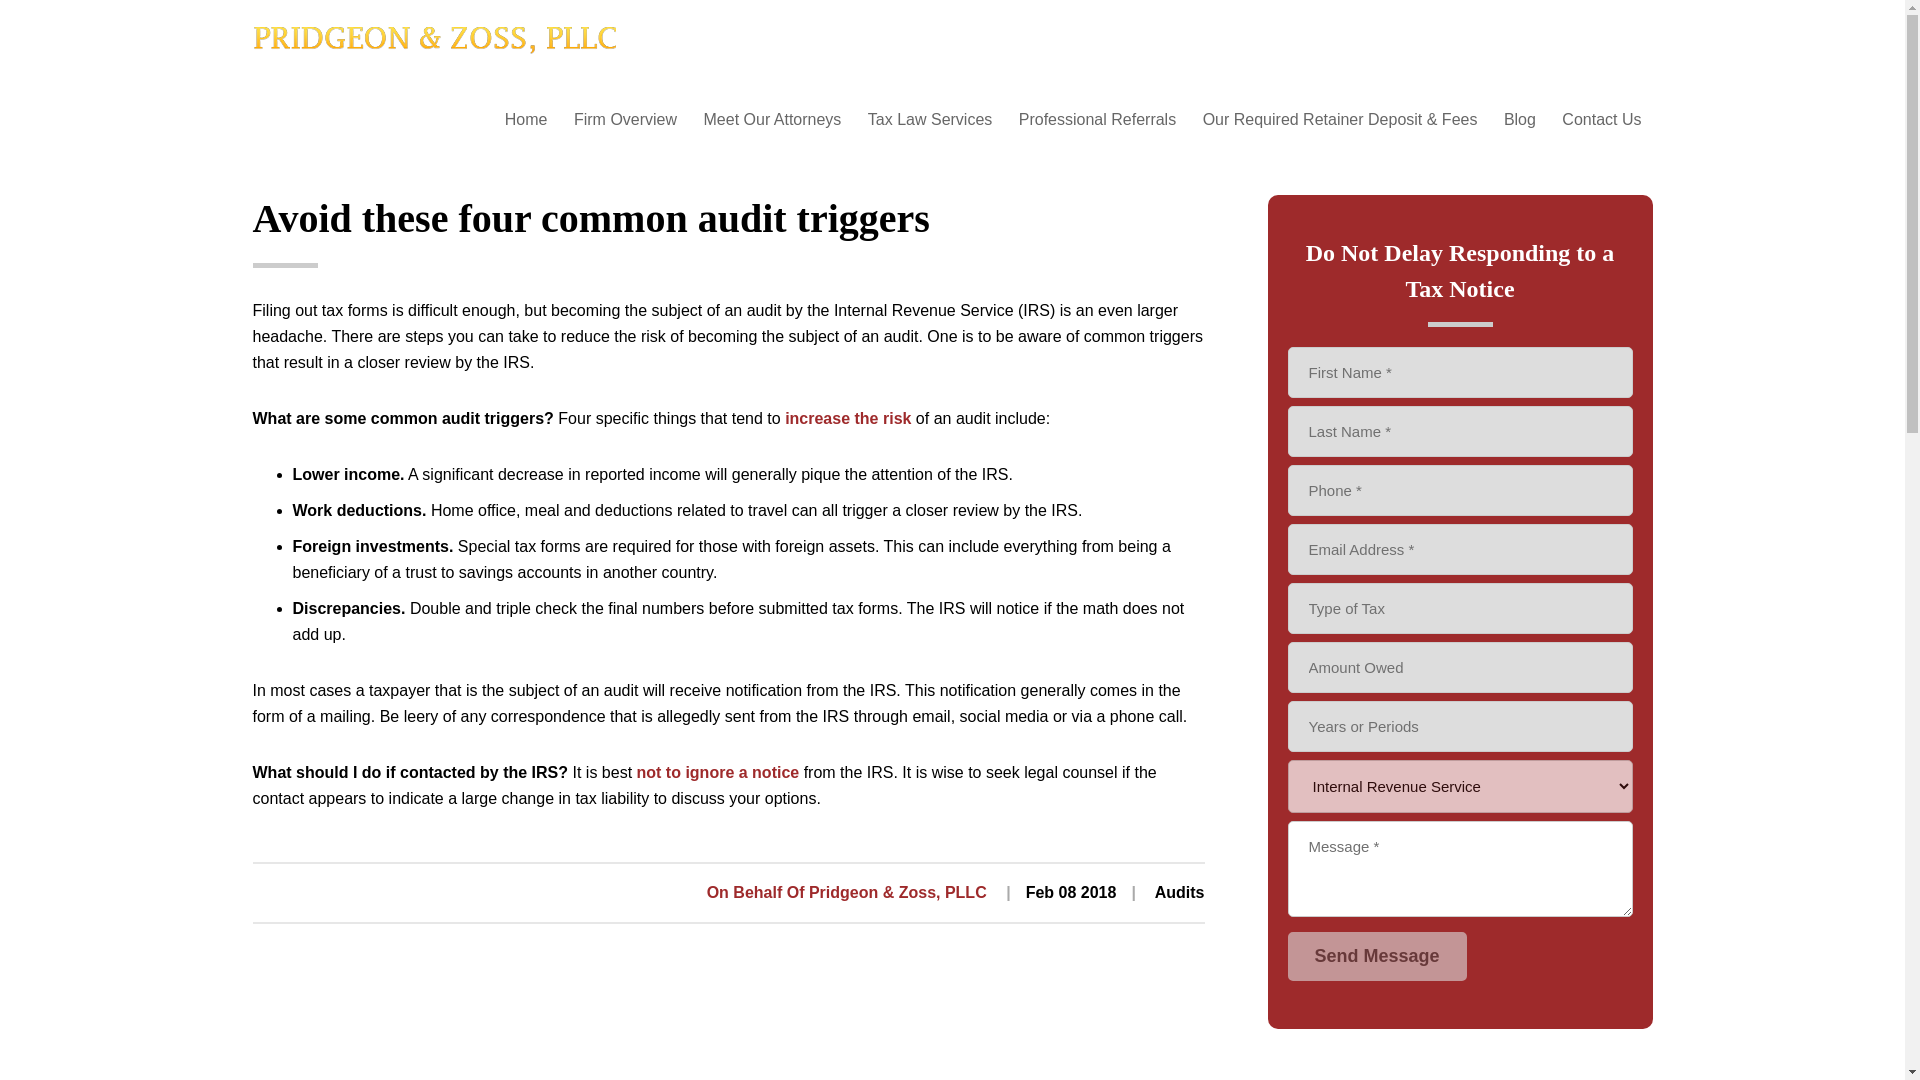 The height and width of the screenshot is (1080, 1920). Describe the element at coordinates (772, 120) in the screenshot. I see `Meet Our Attorneys` at that location.